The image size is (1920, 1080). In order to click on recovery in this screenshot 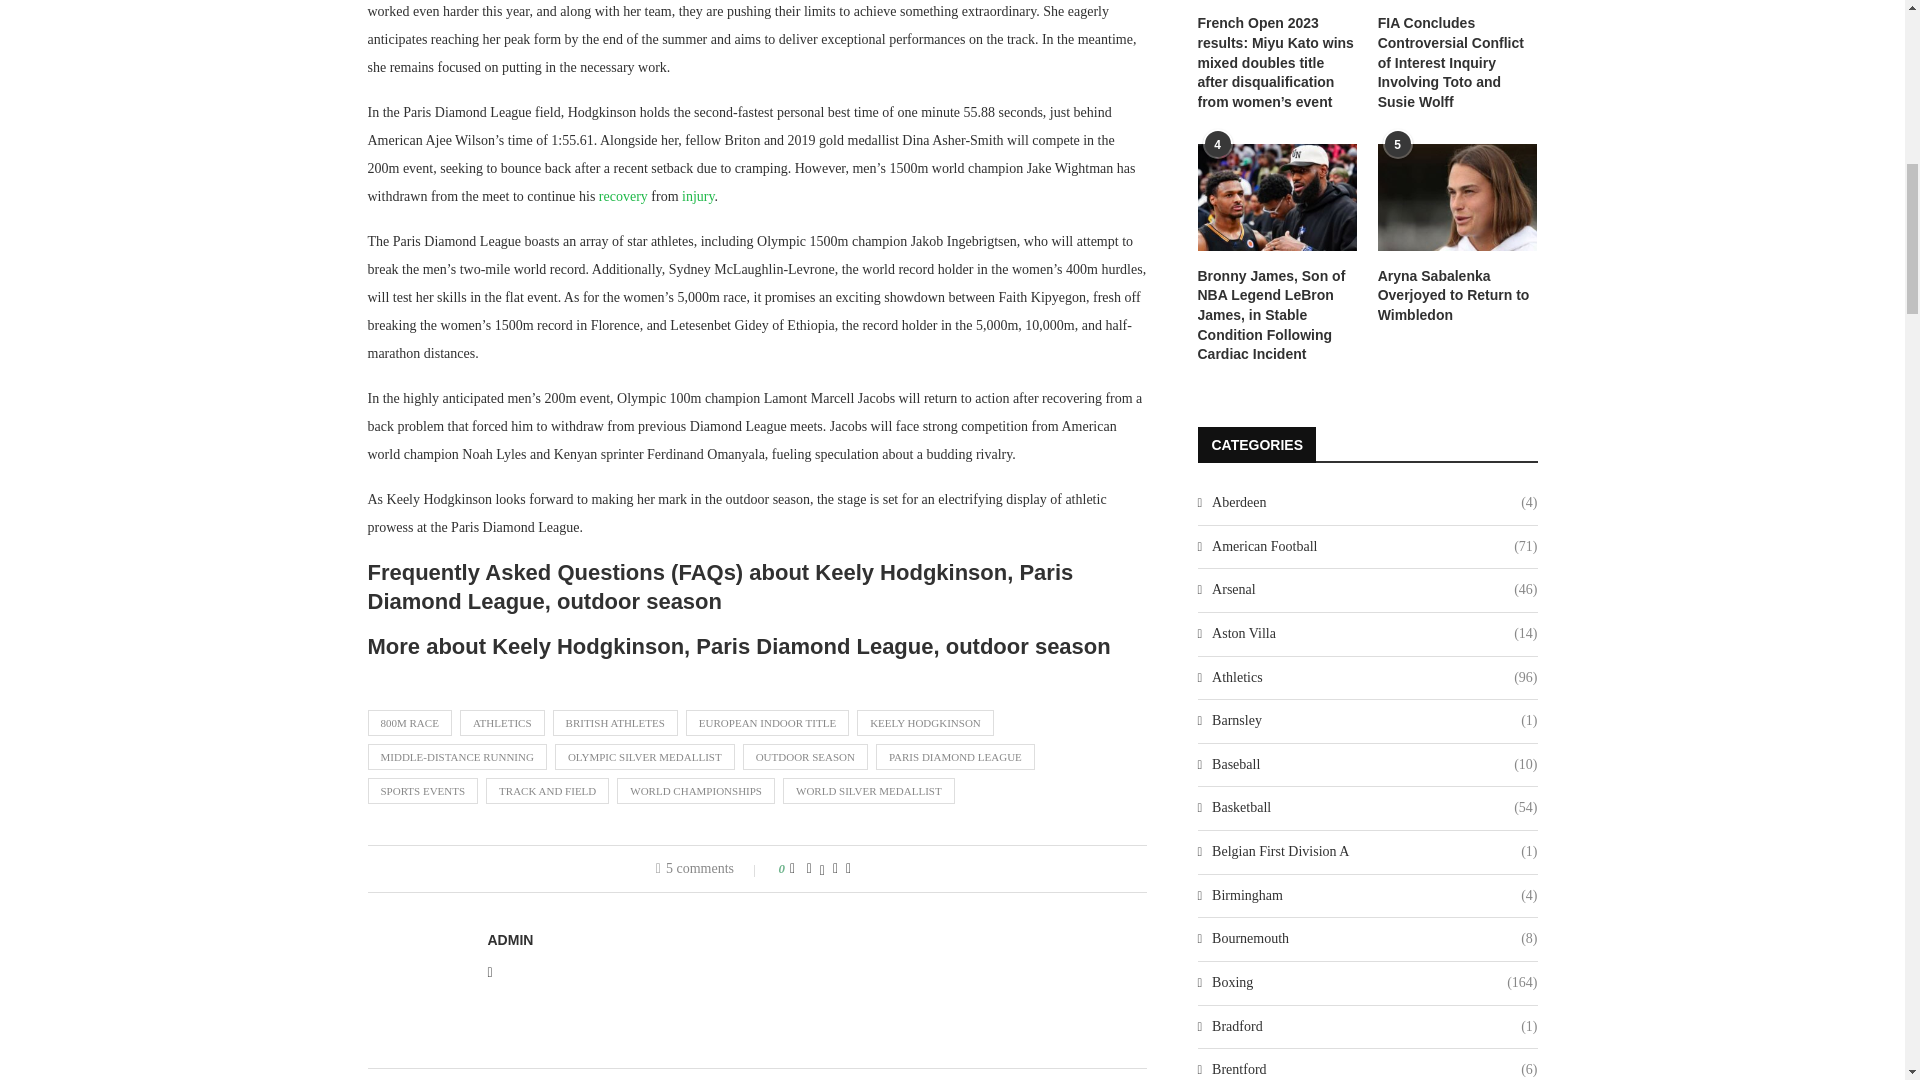, I will do `click(624, 196)`.